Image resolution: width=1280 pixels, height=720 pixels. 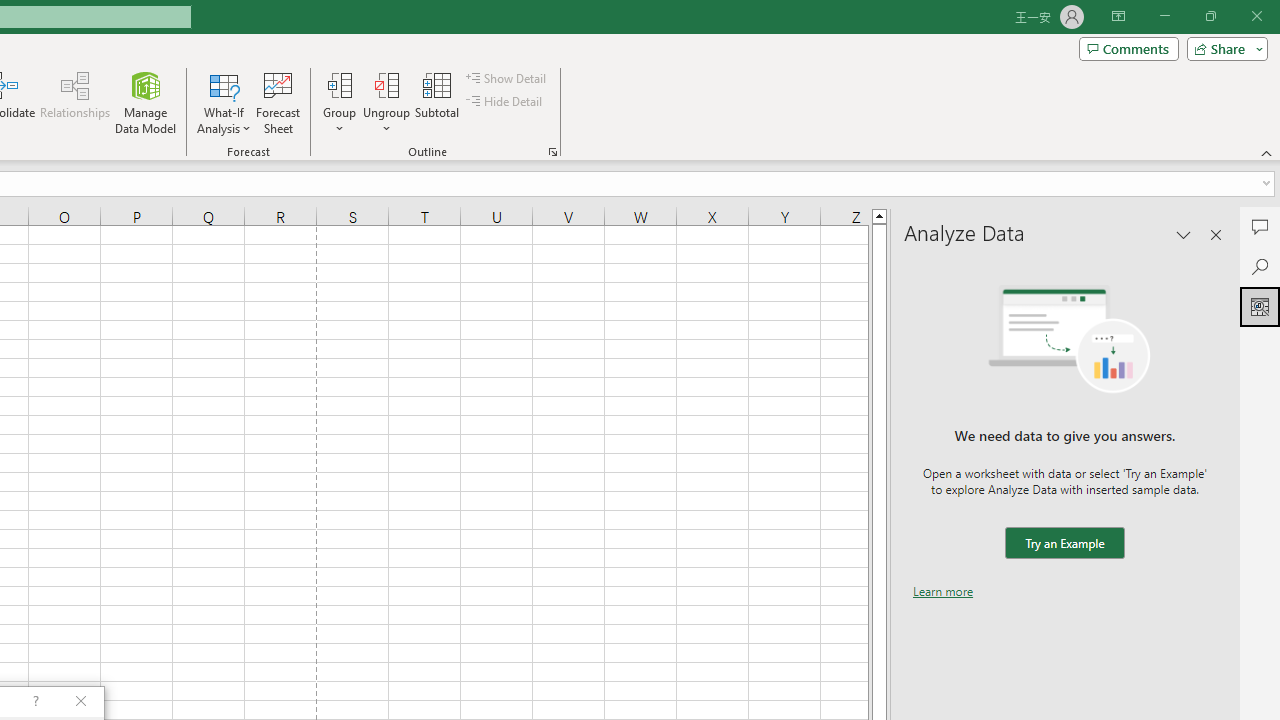 I want to click on Manage Data Model, so click(x=146, y=102).